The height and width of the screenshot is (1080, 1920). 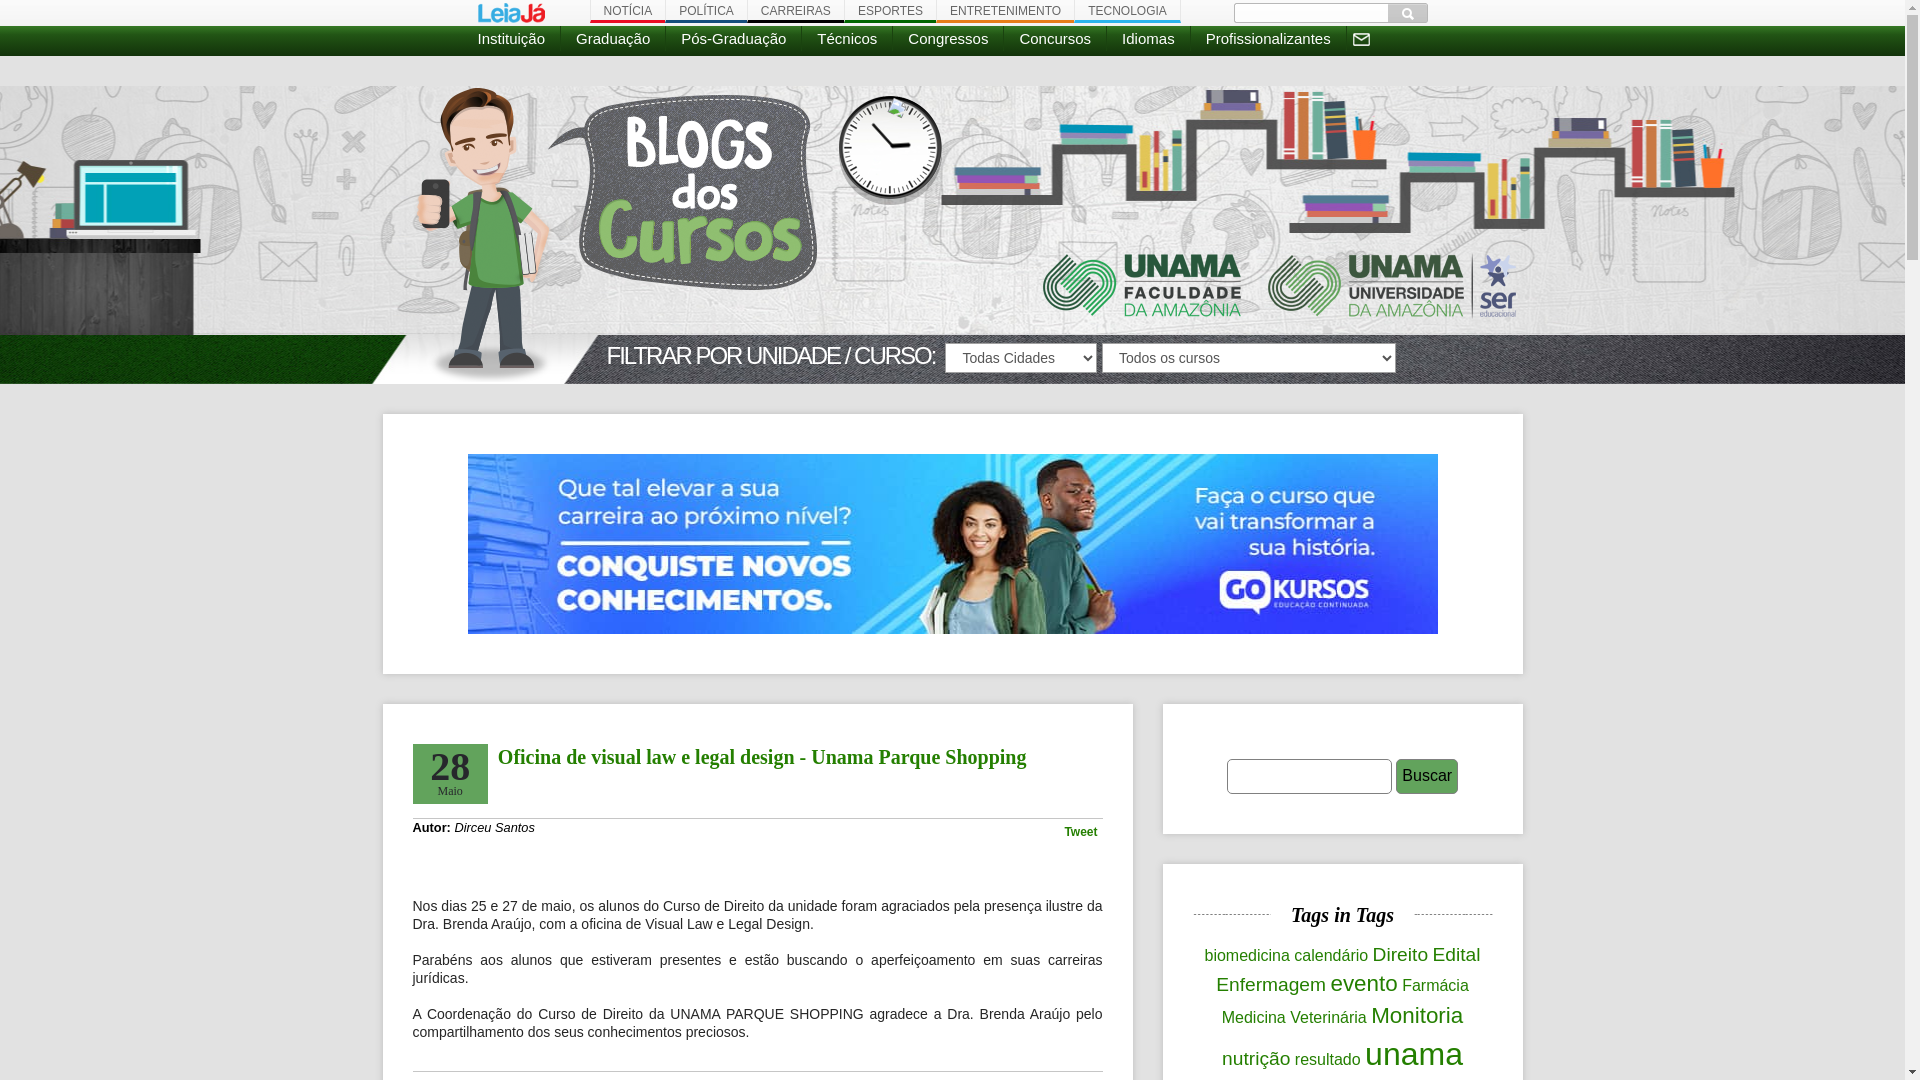 What do you see at coordinates (796, 12) in the screenshot?
I see `CARREIRAS` at bounding box center [796, 12].